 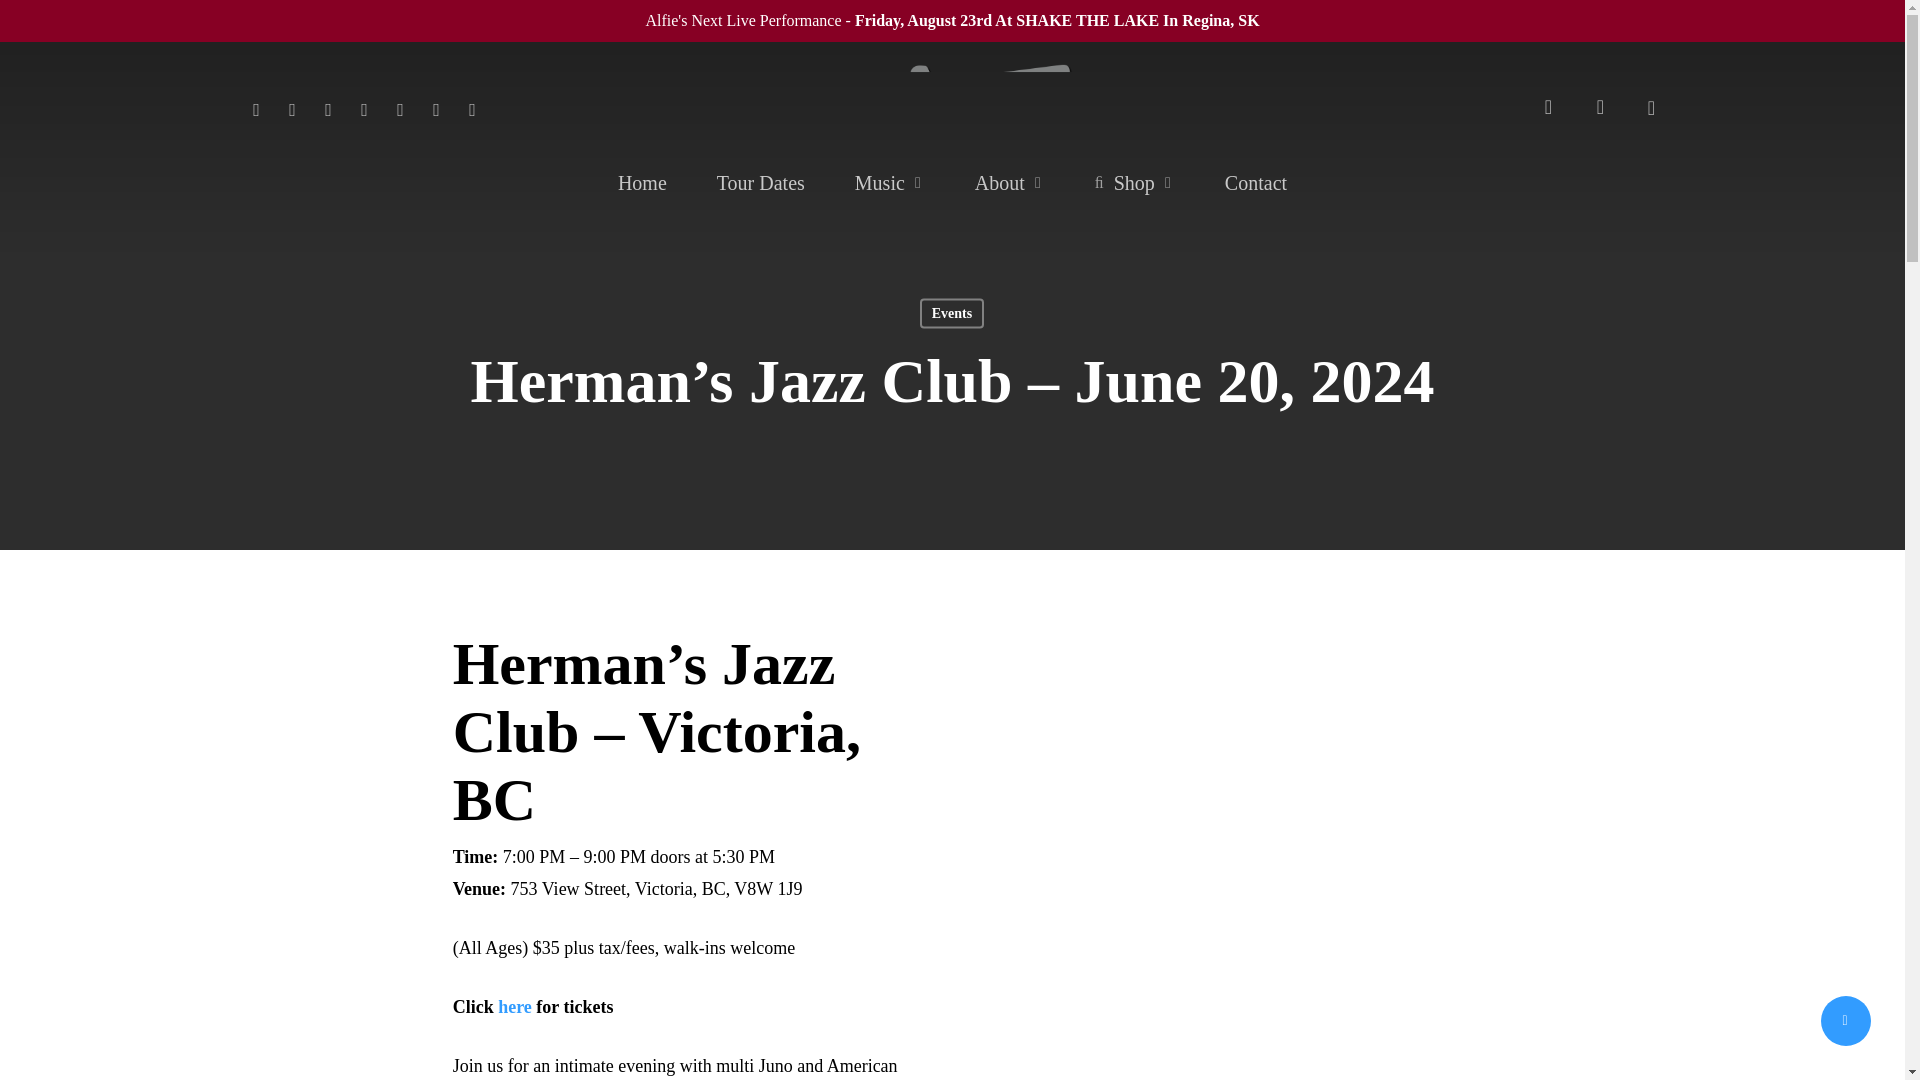 What do you see at coordinates (400, 106) in the screenshot?
I see `Spotify` at bounding box center [400, 106].